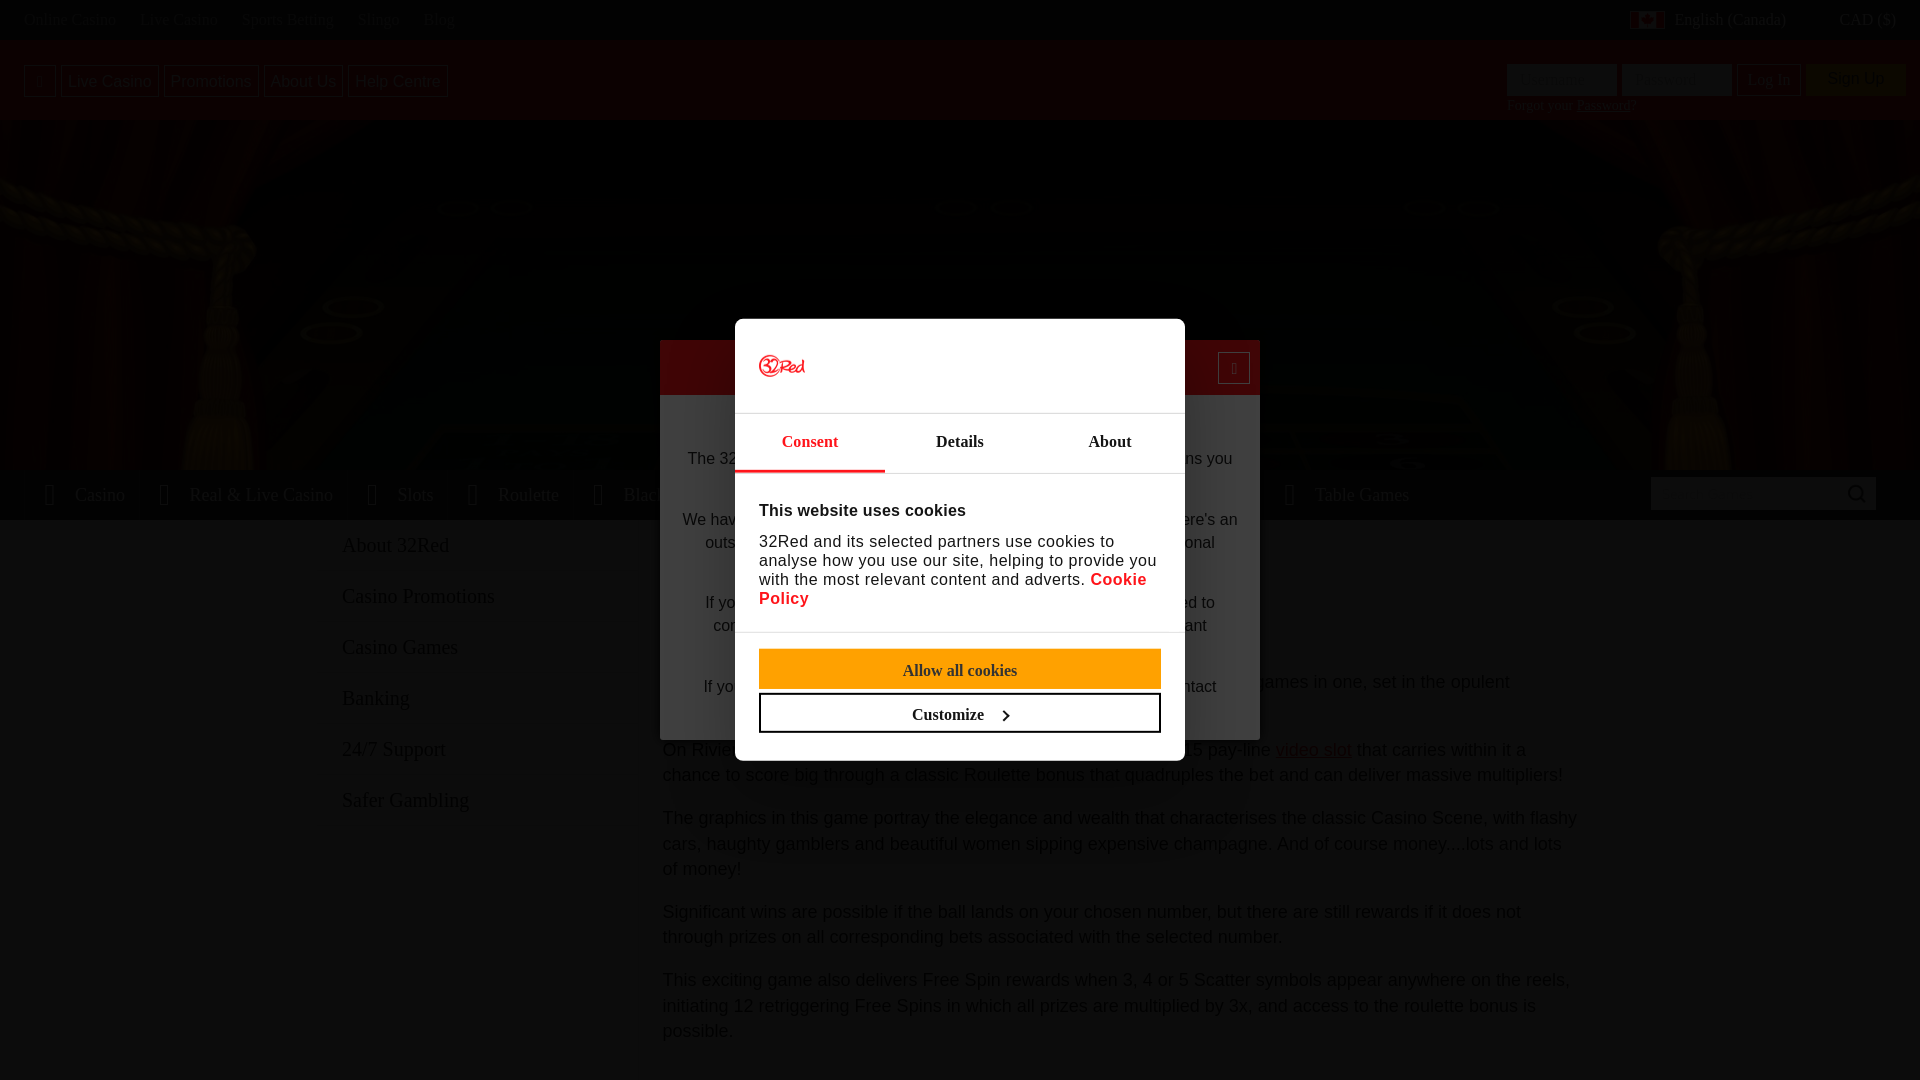  I want to click on Details, so click(960, 443).